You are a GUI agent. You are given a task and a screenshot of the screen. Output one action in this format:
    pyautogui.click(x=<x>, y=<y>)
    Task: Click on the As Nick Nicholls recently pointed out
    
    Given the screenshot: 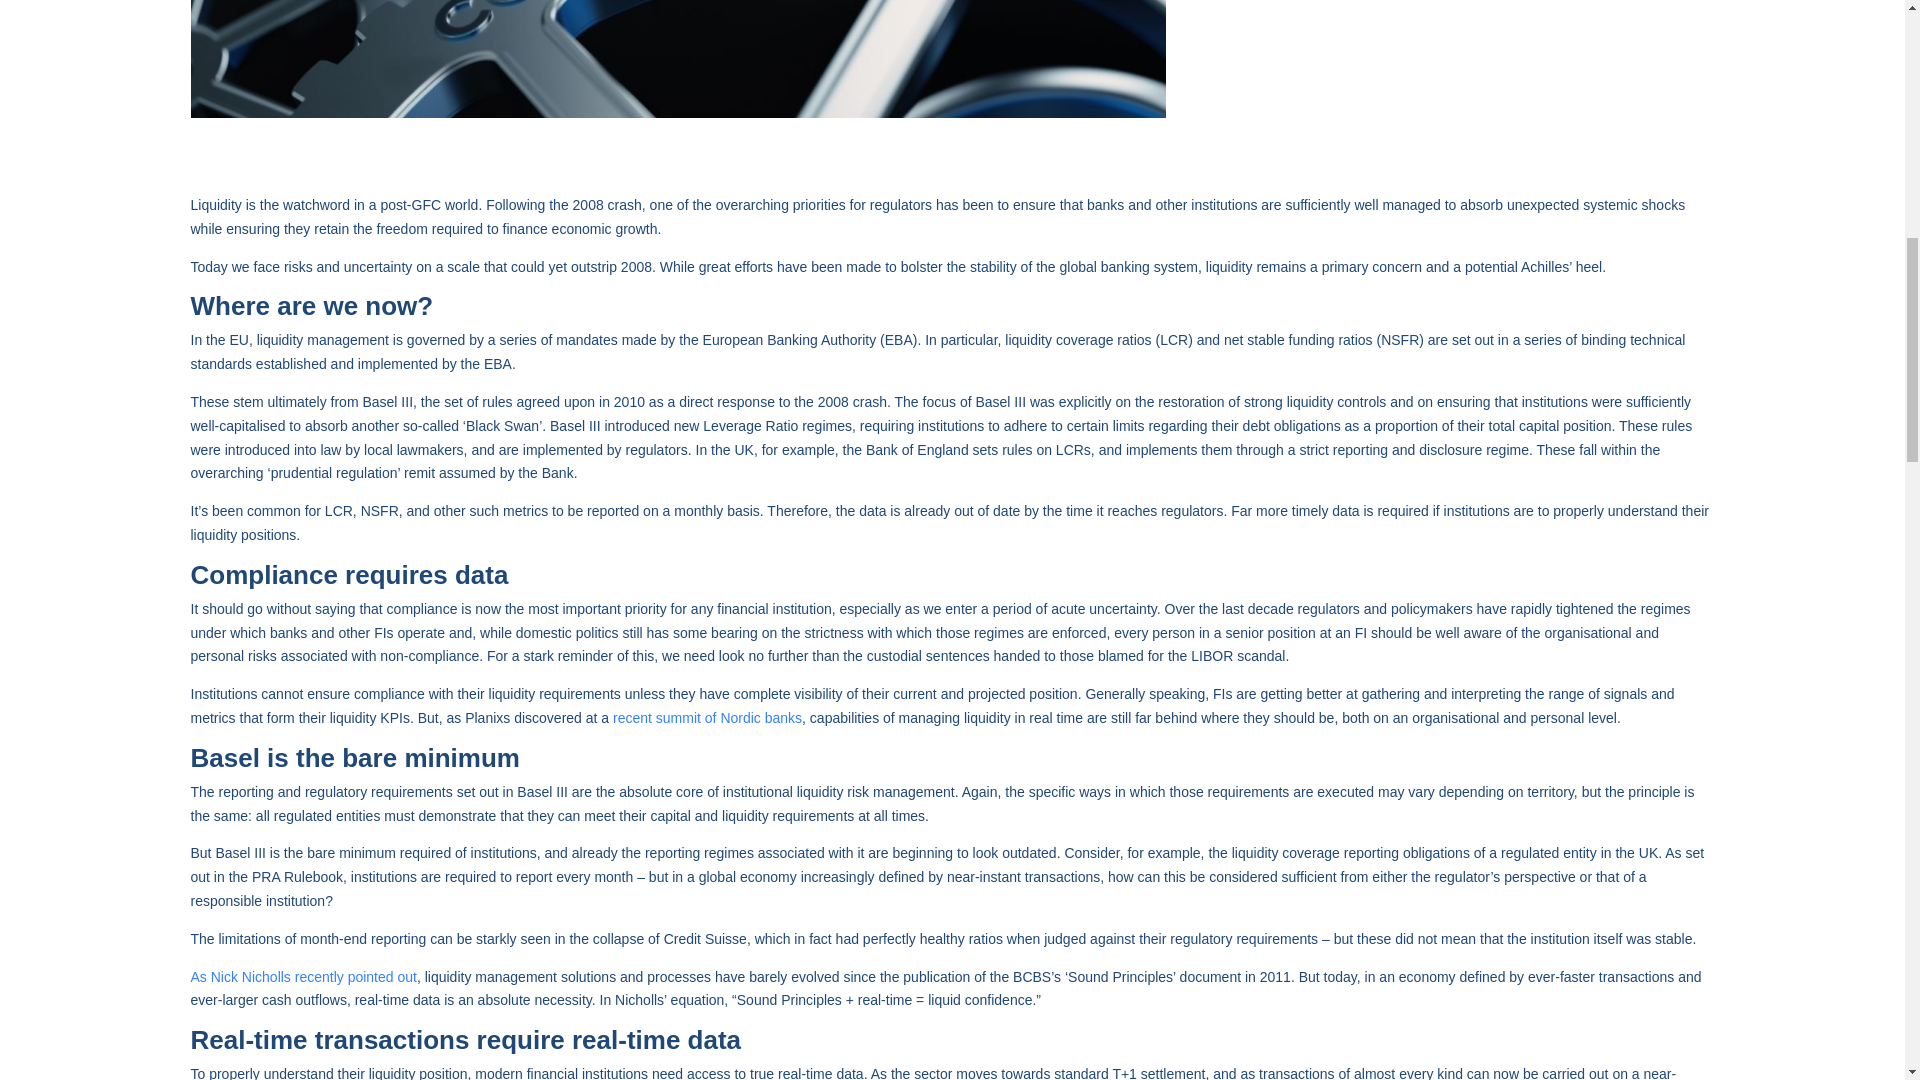 What is the action you would take?
    pyautogui.click(x=303, y=976)
    